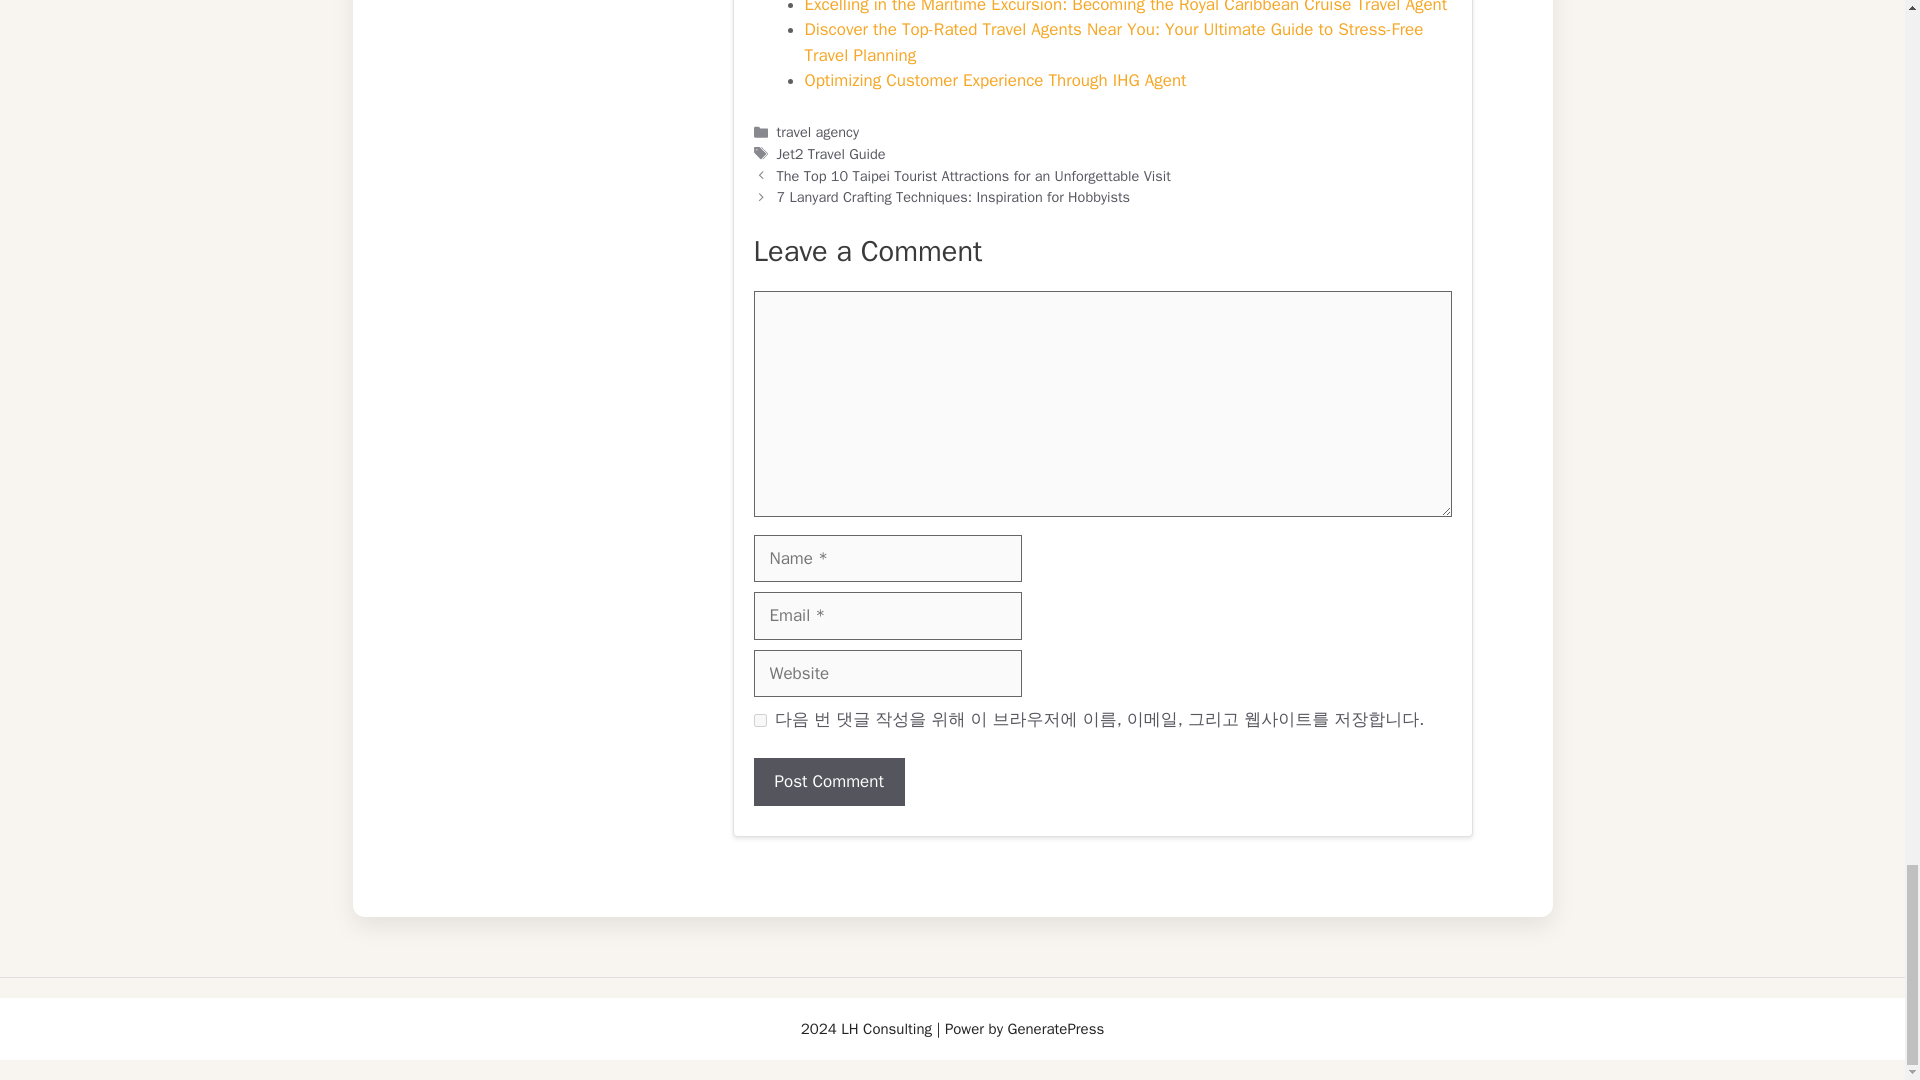  What do you see at coordinates (829, 782) in the screenshot?
I see `Post Comment` at bounding box center [829, 782].